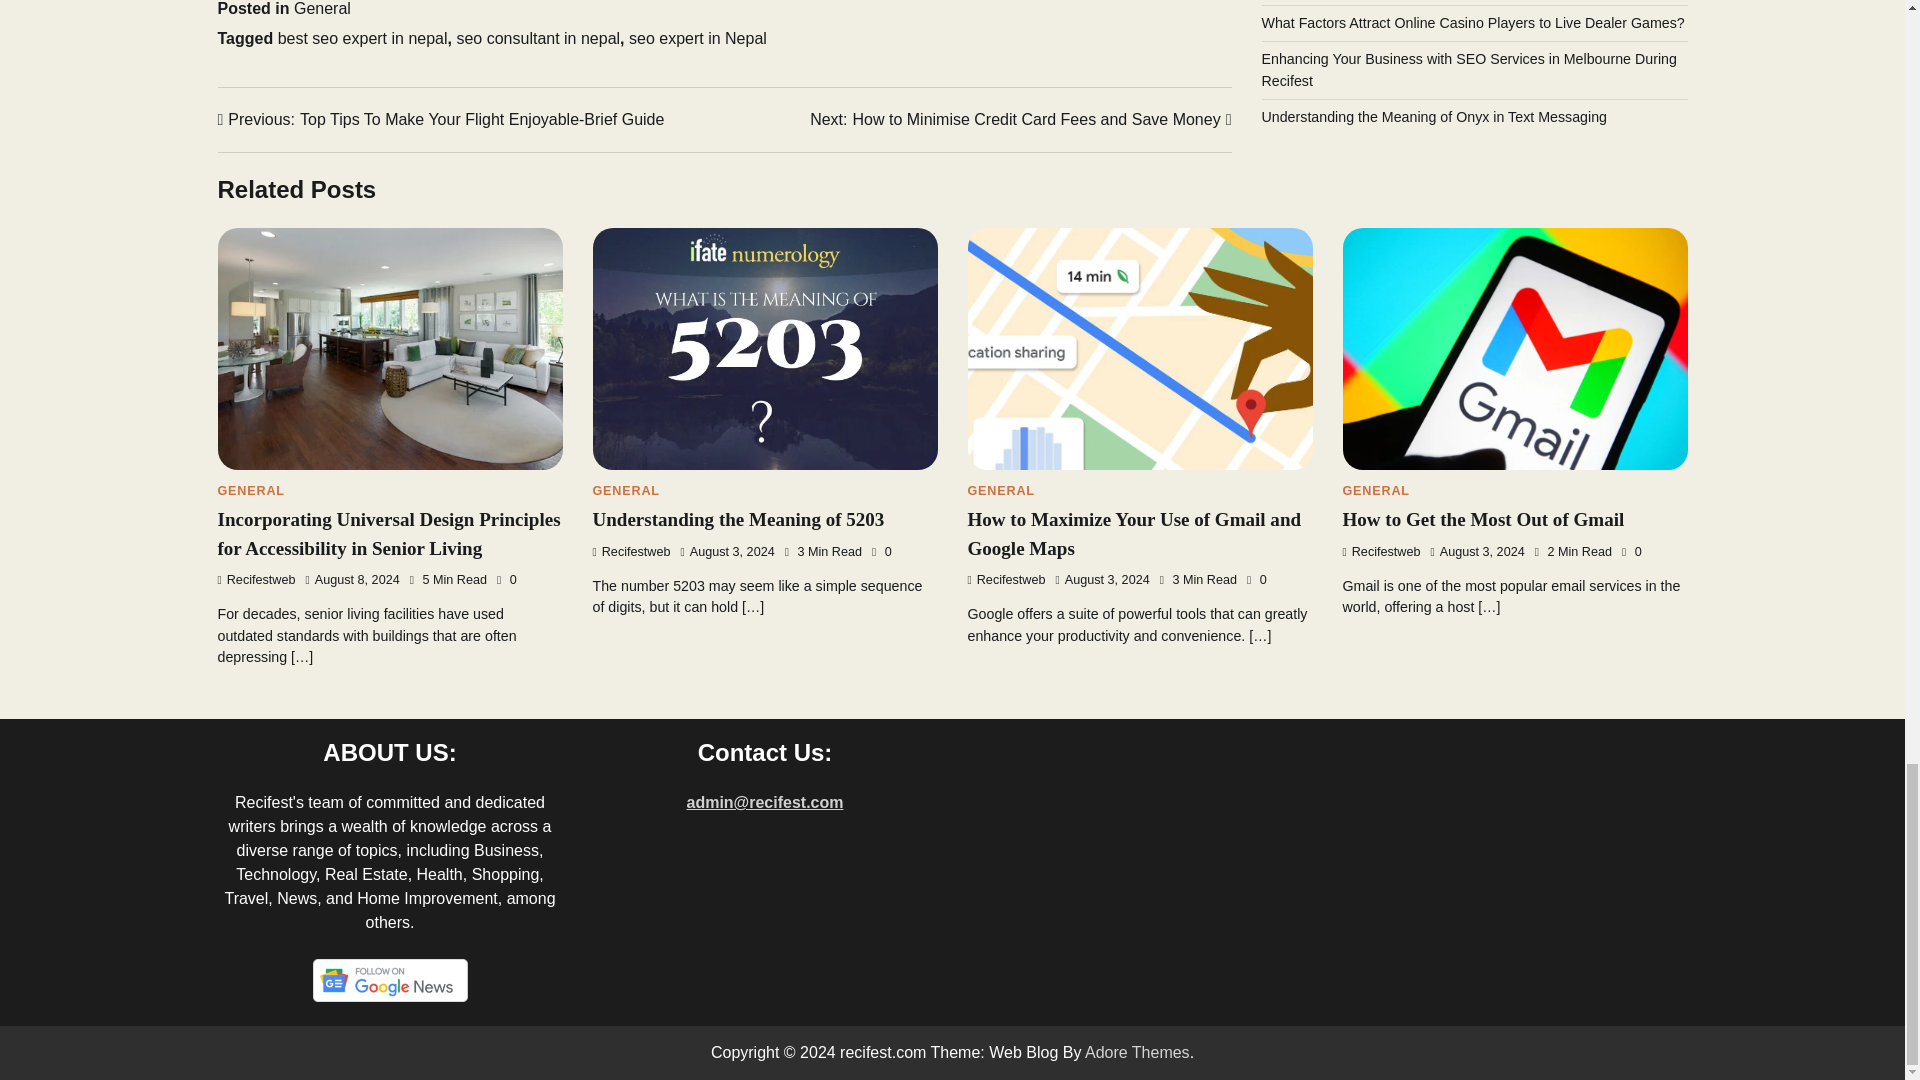 Image resolution: width=1920 pixels, height=1080 pixels. I want to click on GENERAL, so click(737, 519).